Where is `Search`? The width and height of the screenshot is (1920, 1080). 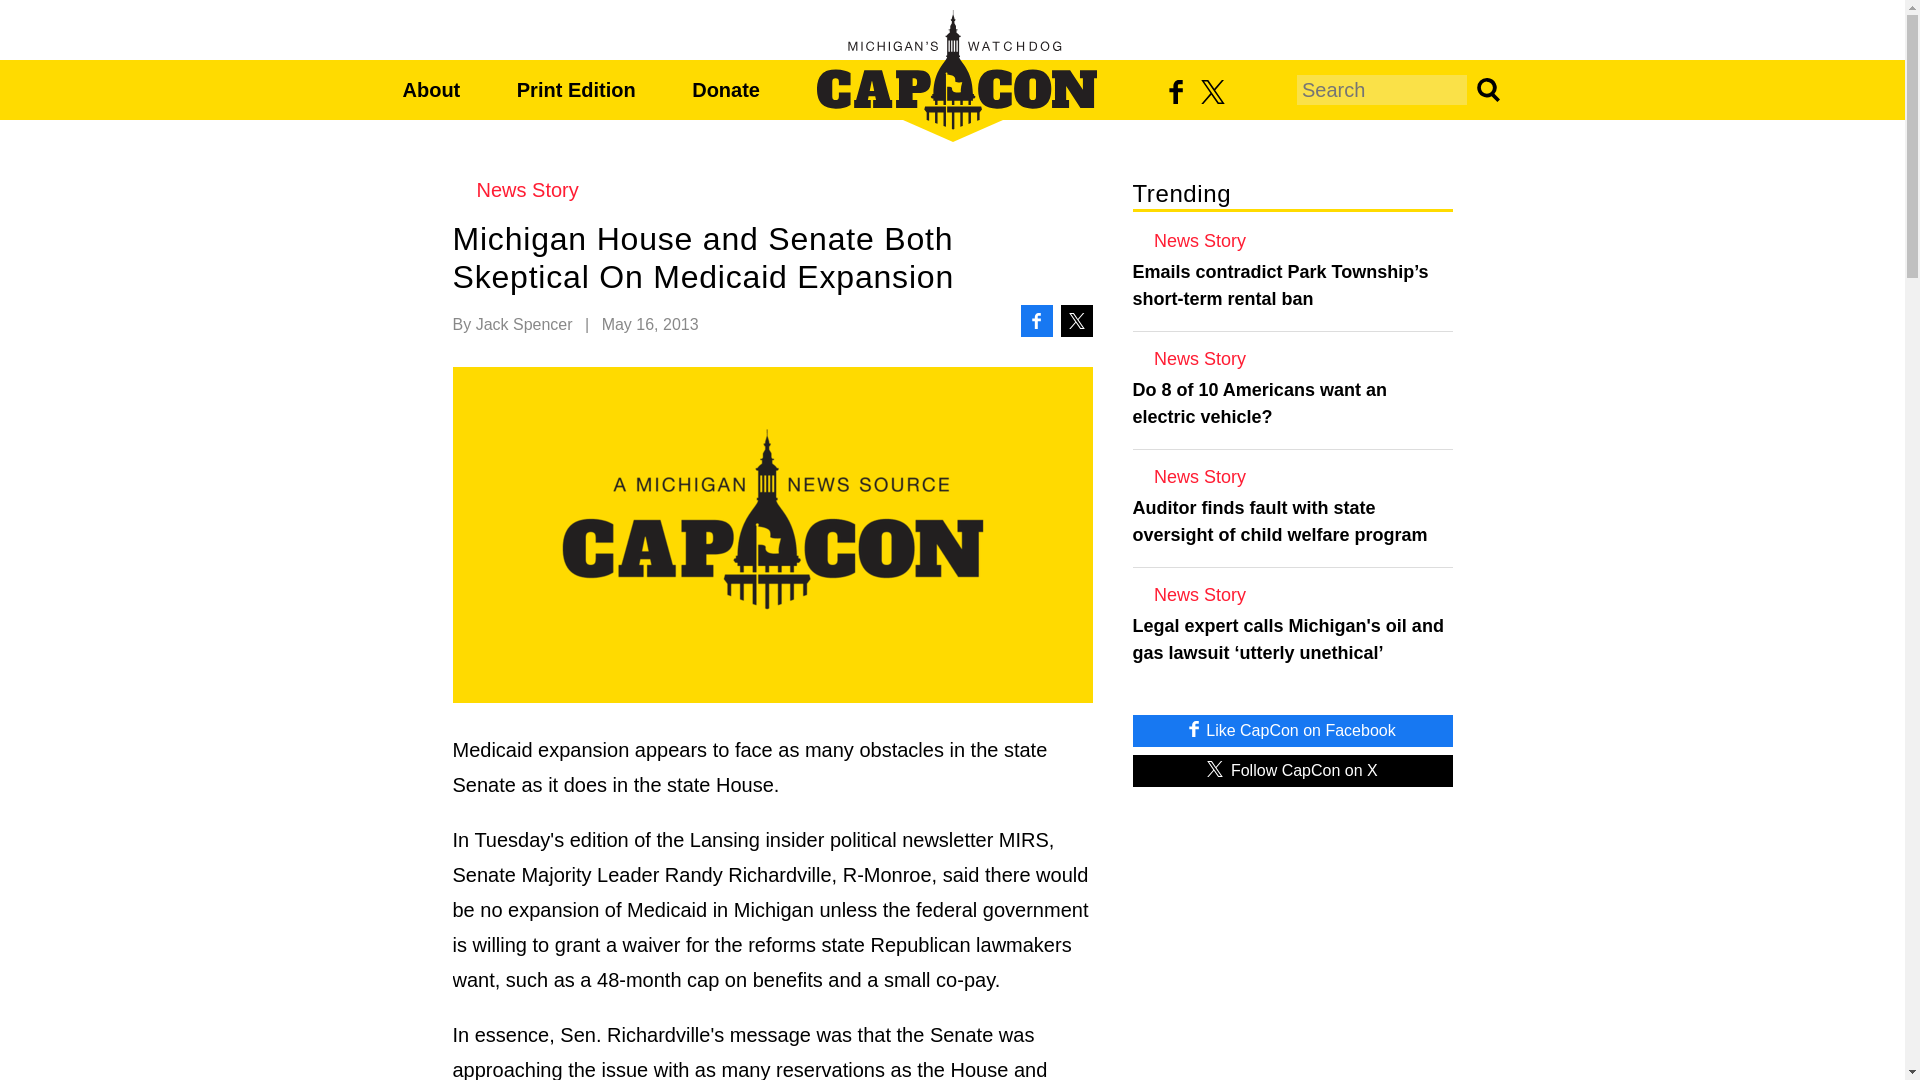
Search is located at coordinates (1486, 89).